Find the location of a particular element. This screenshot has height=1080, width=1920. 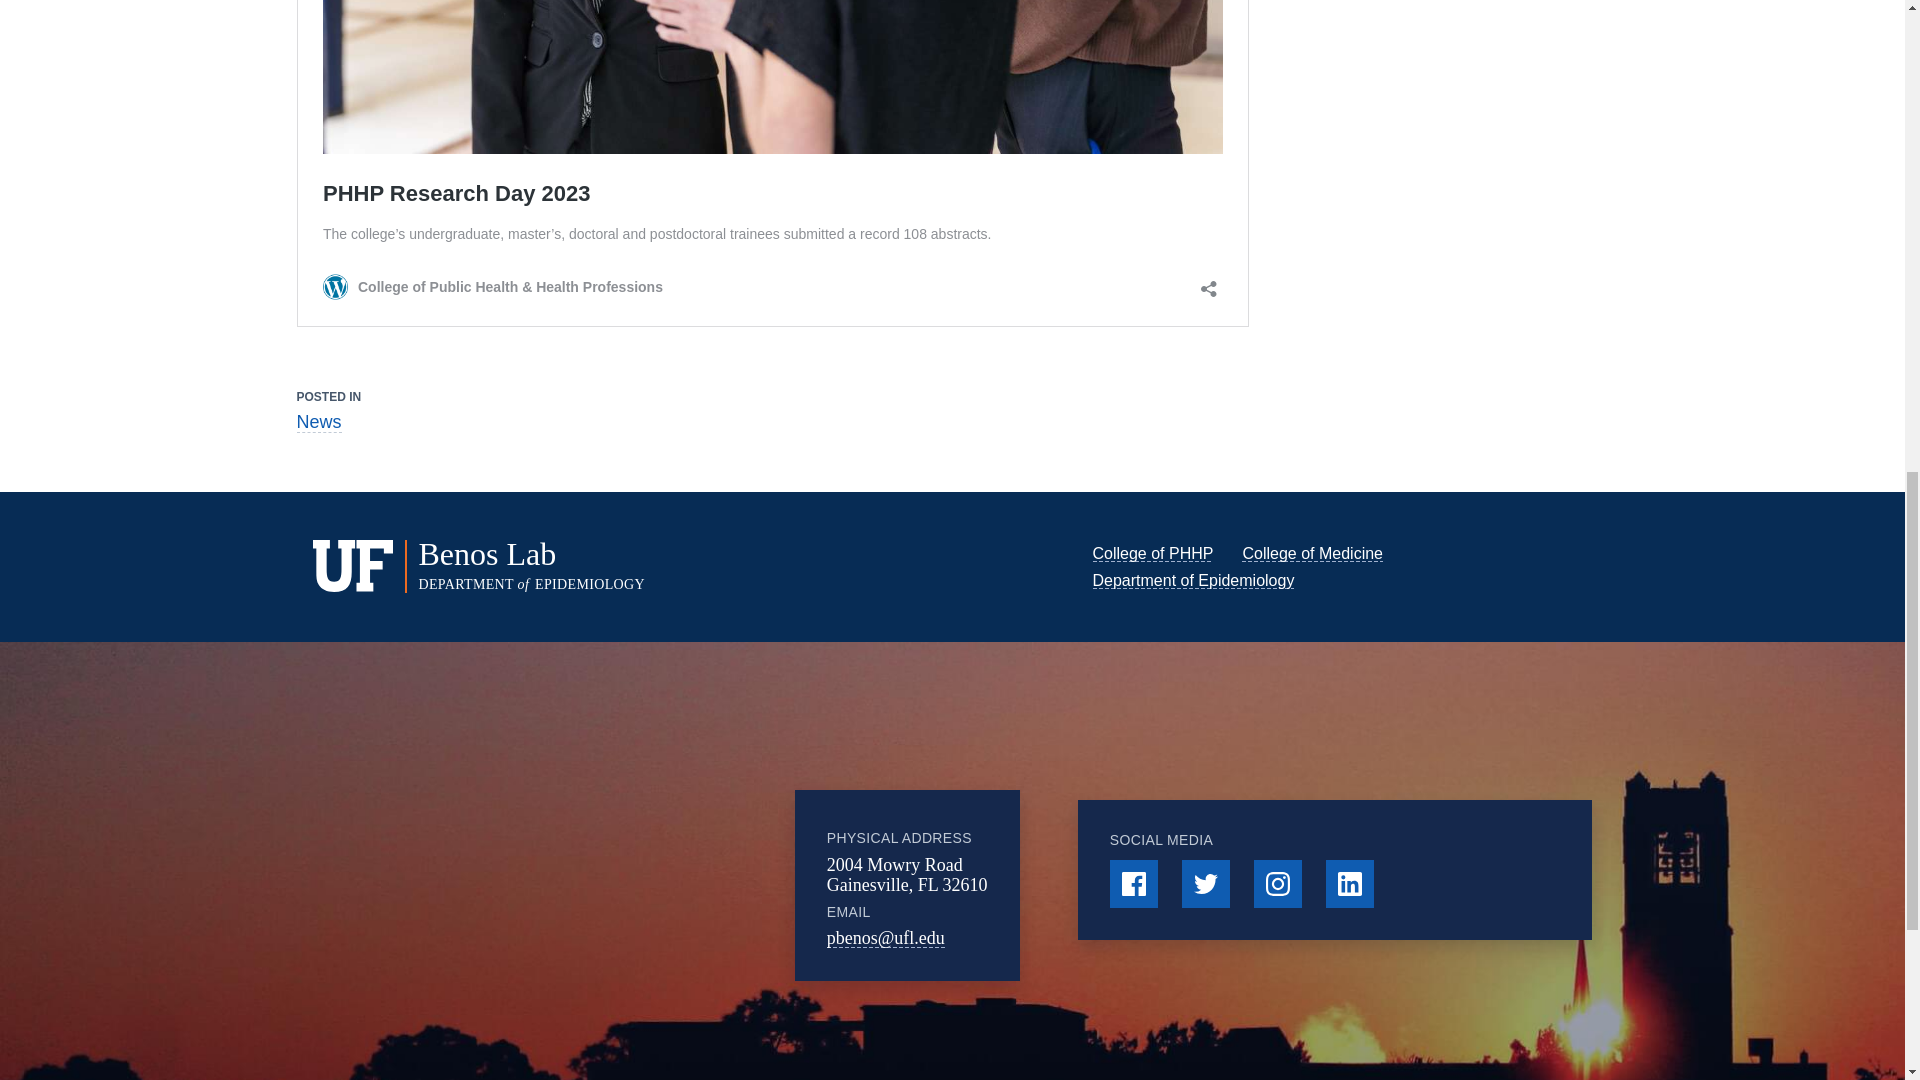

Department of Epidemiology is located at coordinates (1193, 580).